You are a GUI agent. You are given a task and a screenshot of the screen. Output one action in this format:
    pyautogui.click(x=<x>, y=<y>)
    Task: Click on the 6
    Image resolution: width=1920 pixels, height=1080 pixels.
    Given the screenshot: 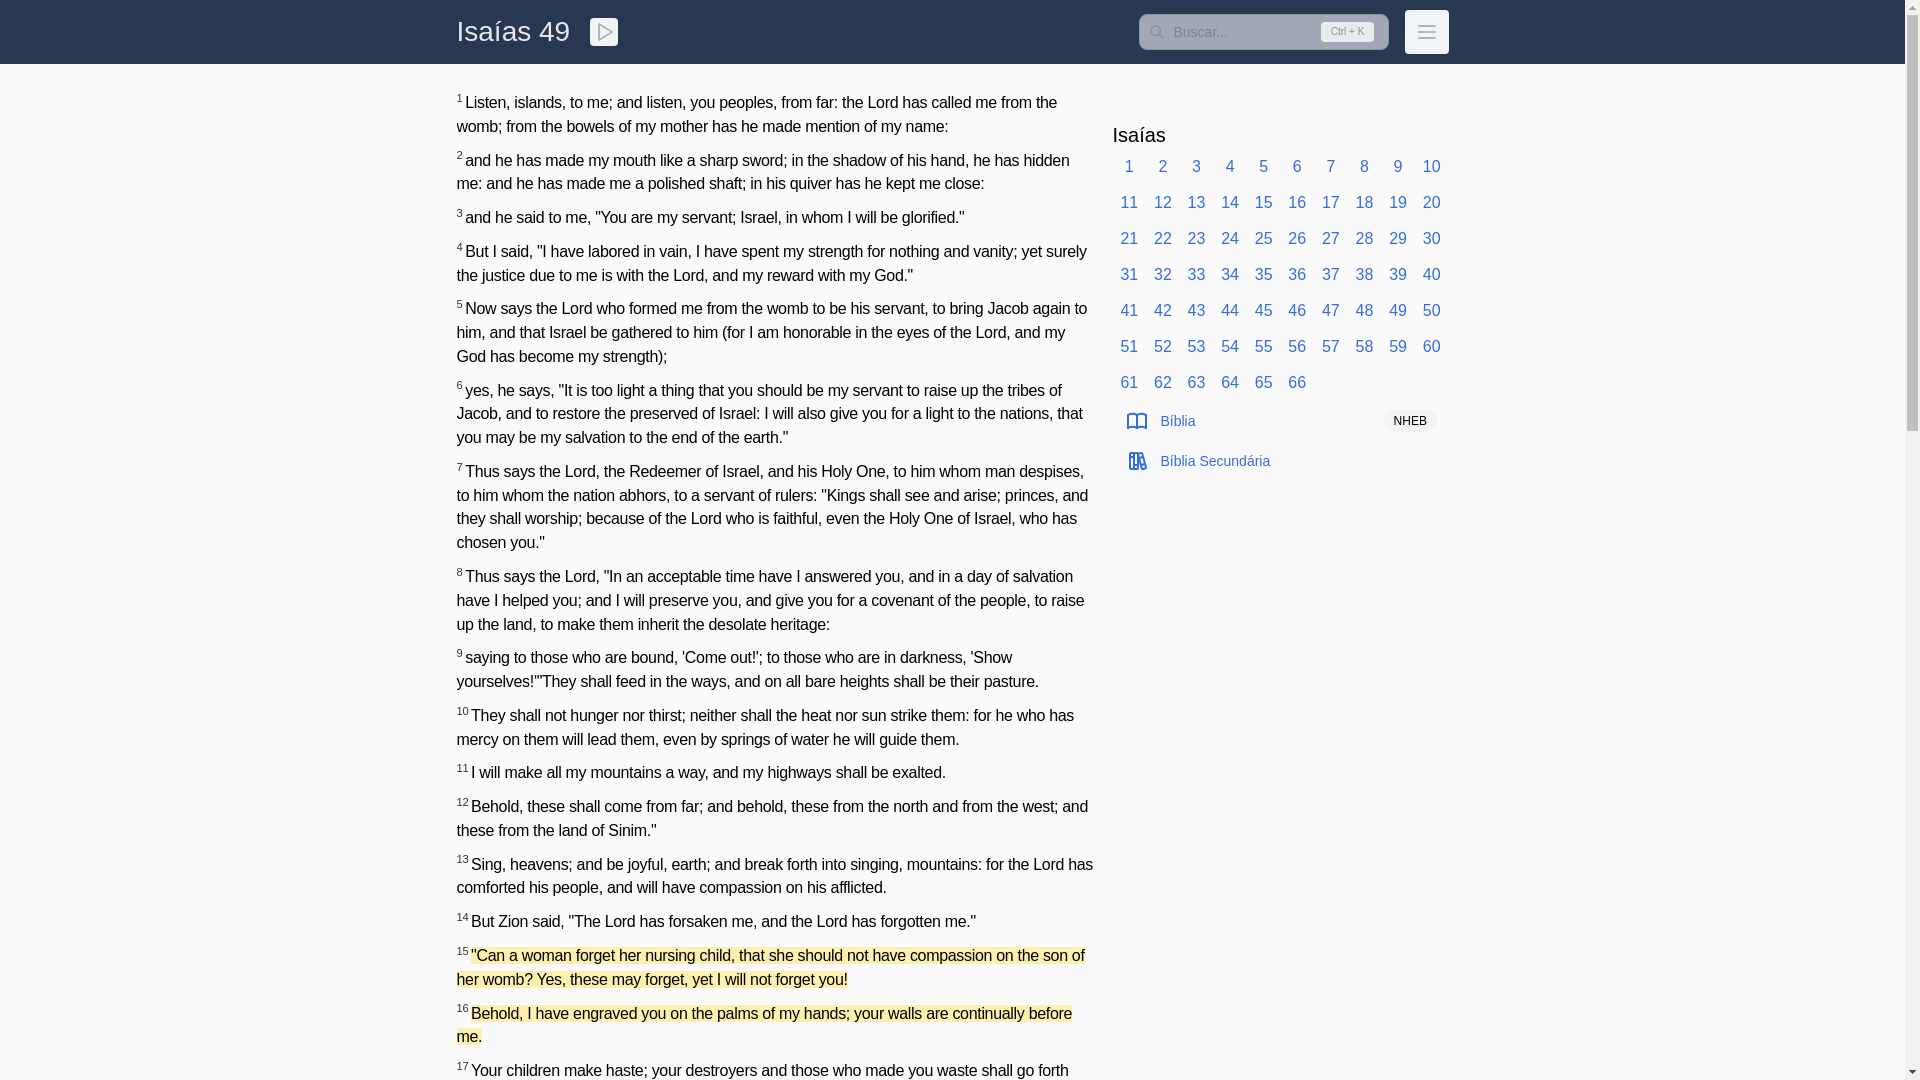 What is the action you would take?
    pyautogui.click(x=1296, y=167)
    